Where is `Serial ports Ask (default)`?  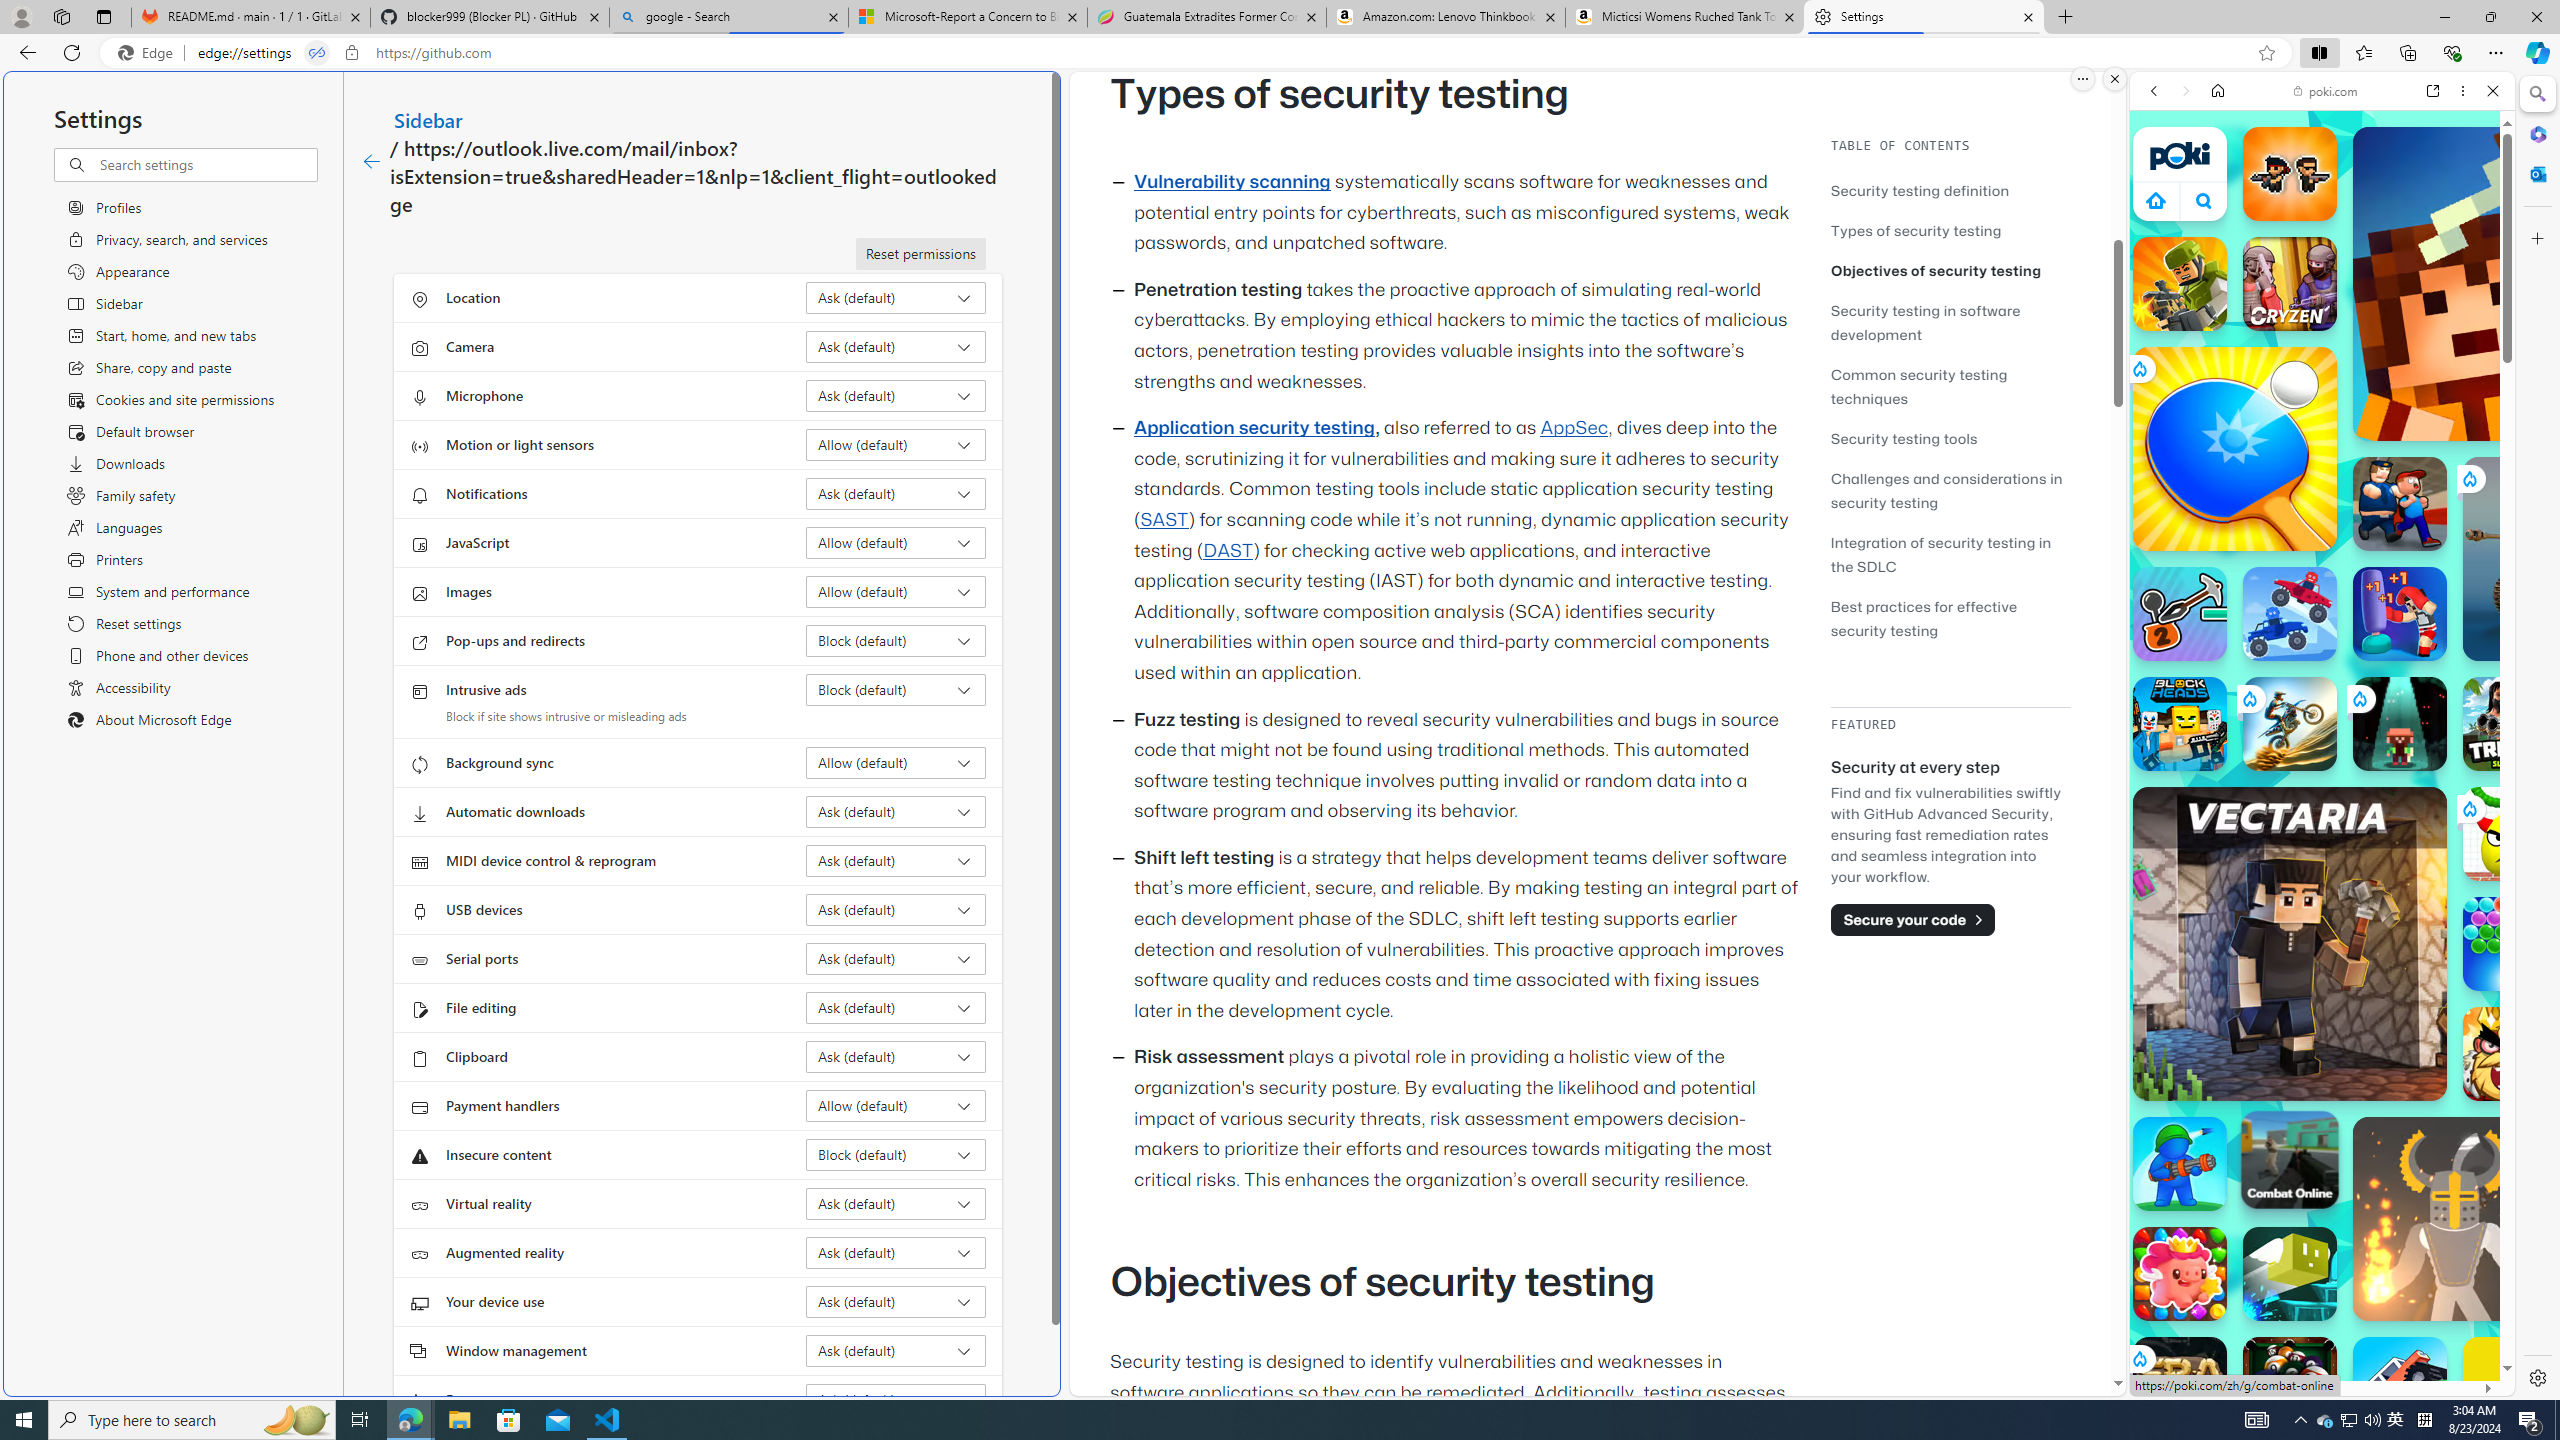
Serial ports Ask (default) is located at coordinates (896, 958).